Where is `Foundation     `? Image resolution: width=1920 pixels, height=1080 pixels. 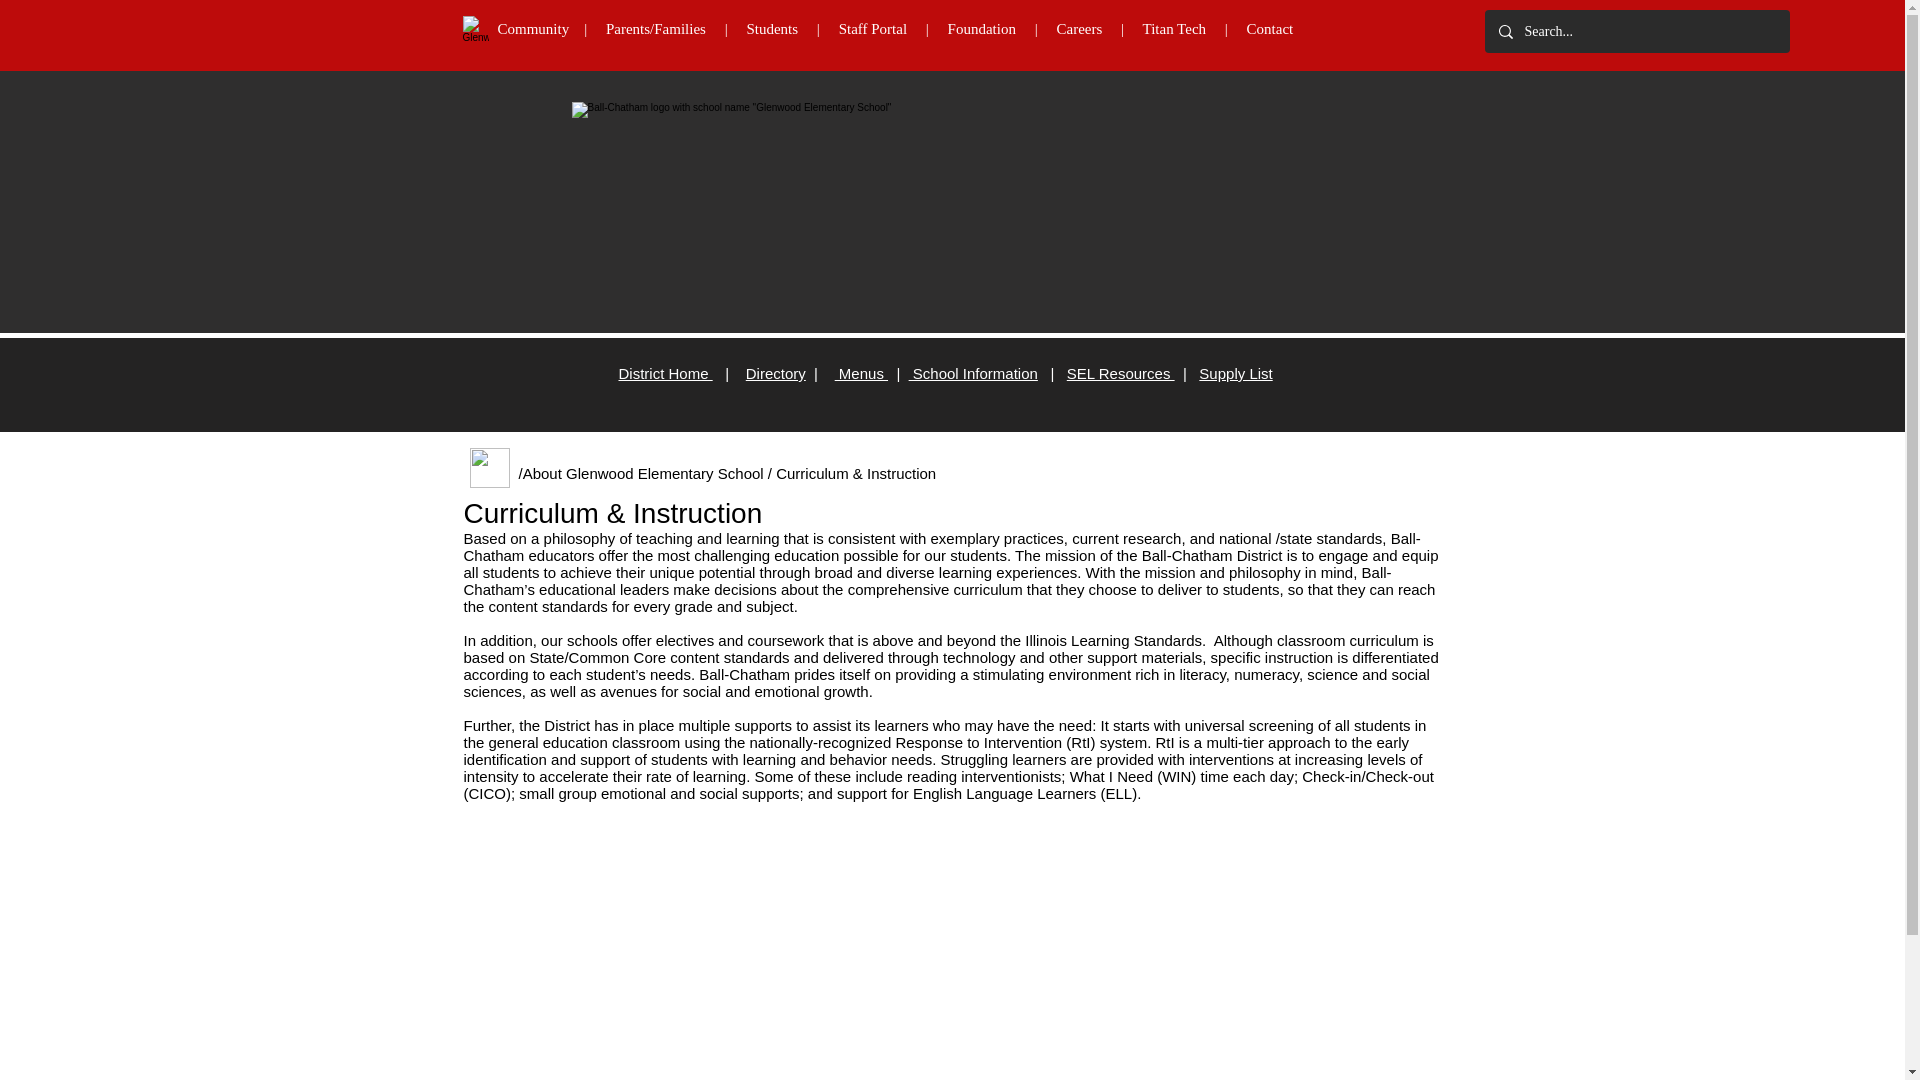 Foundation      is located at coordinates (991, 28).